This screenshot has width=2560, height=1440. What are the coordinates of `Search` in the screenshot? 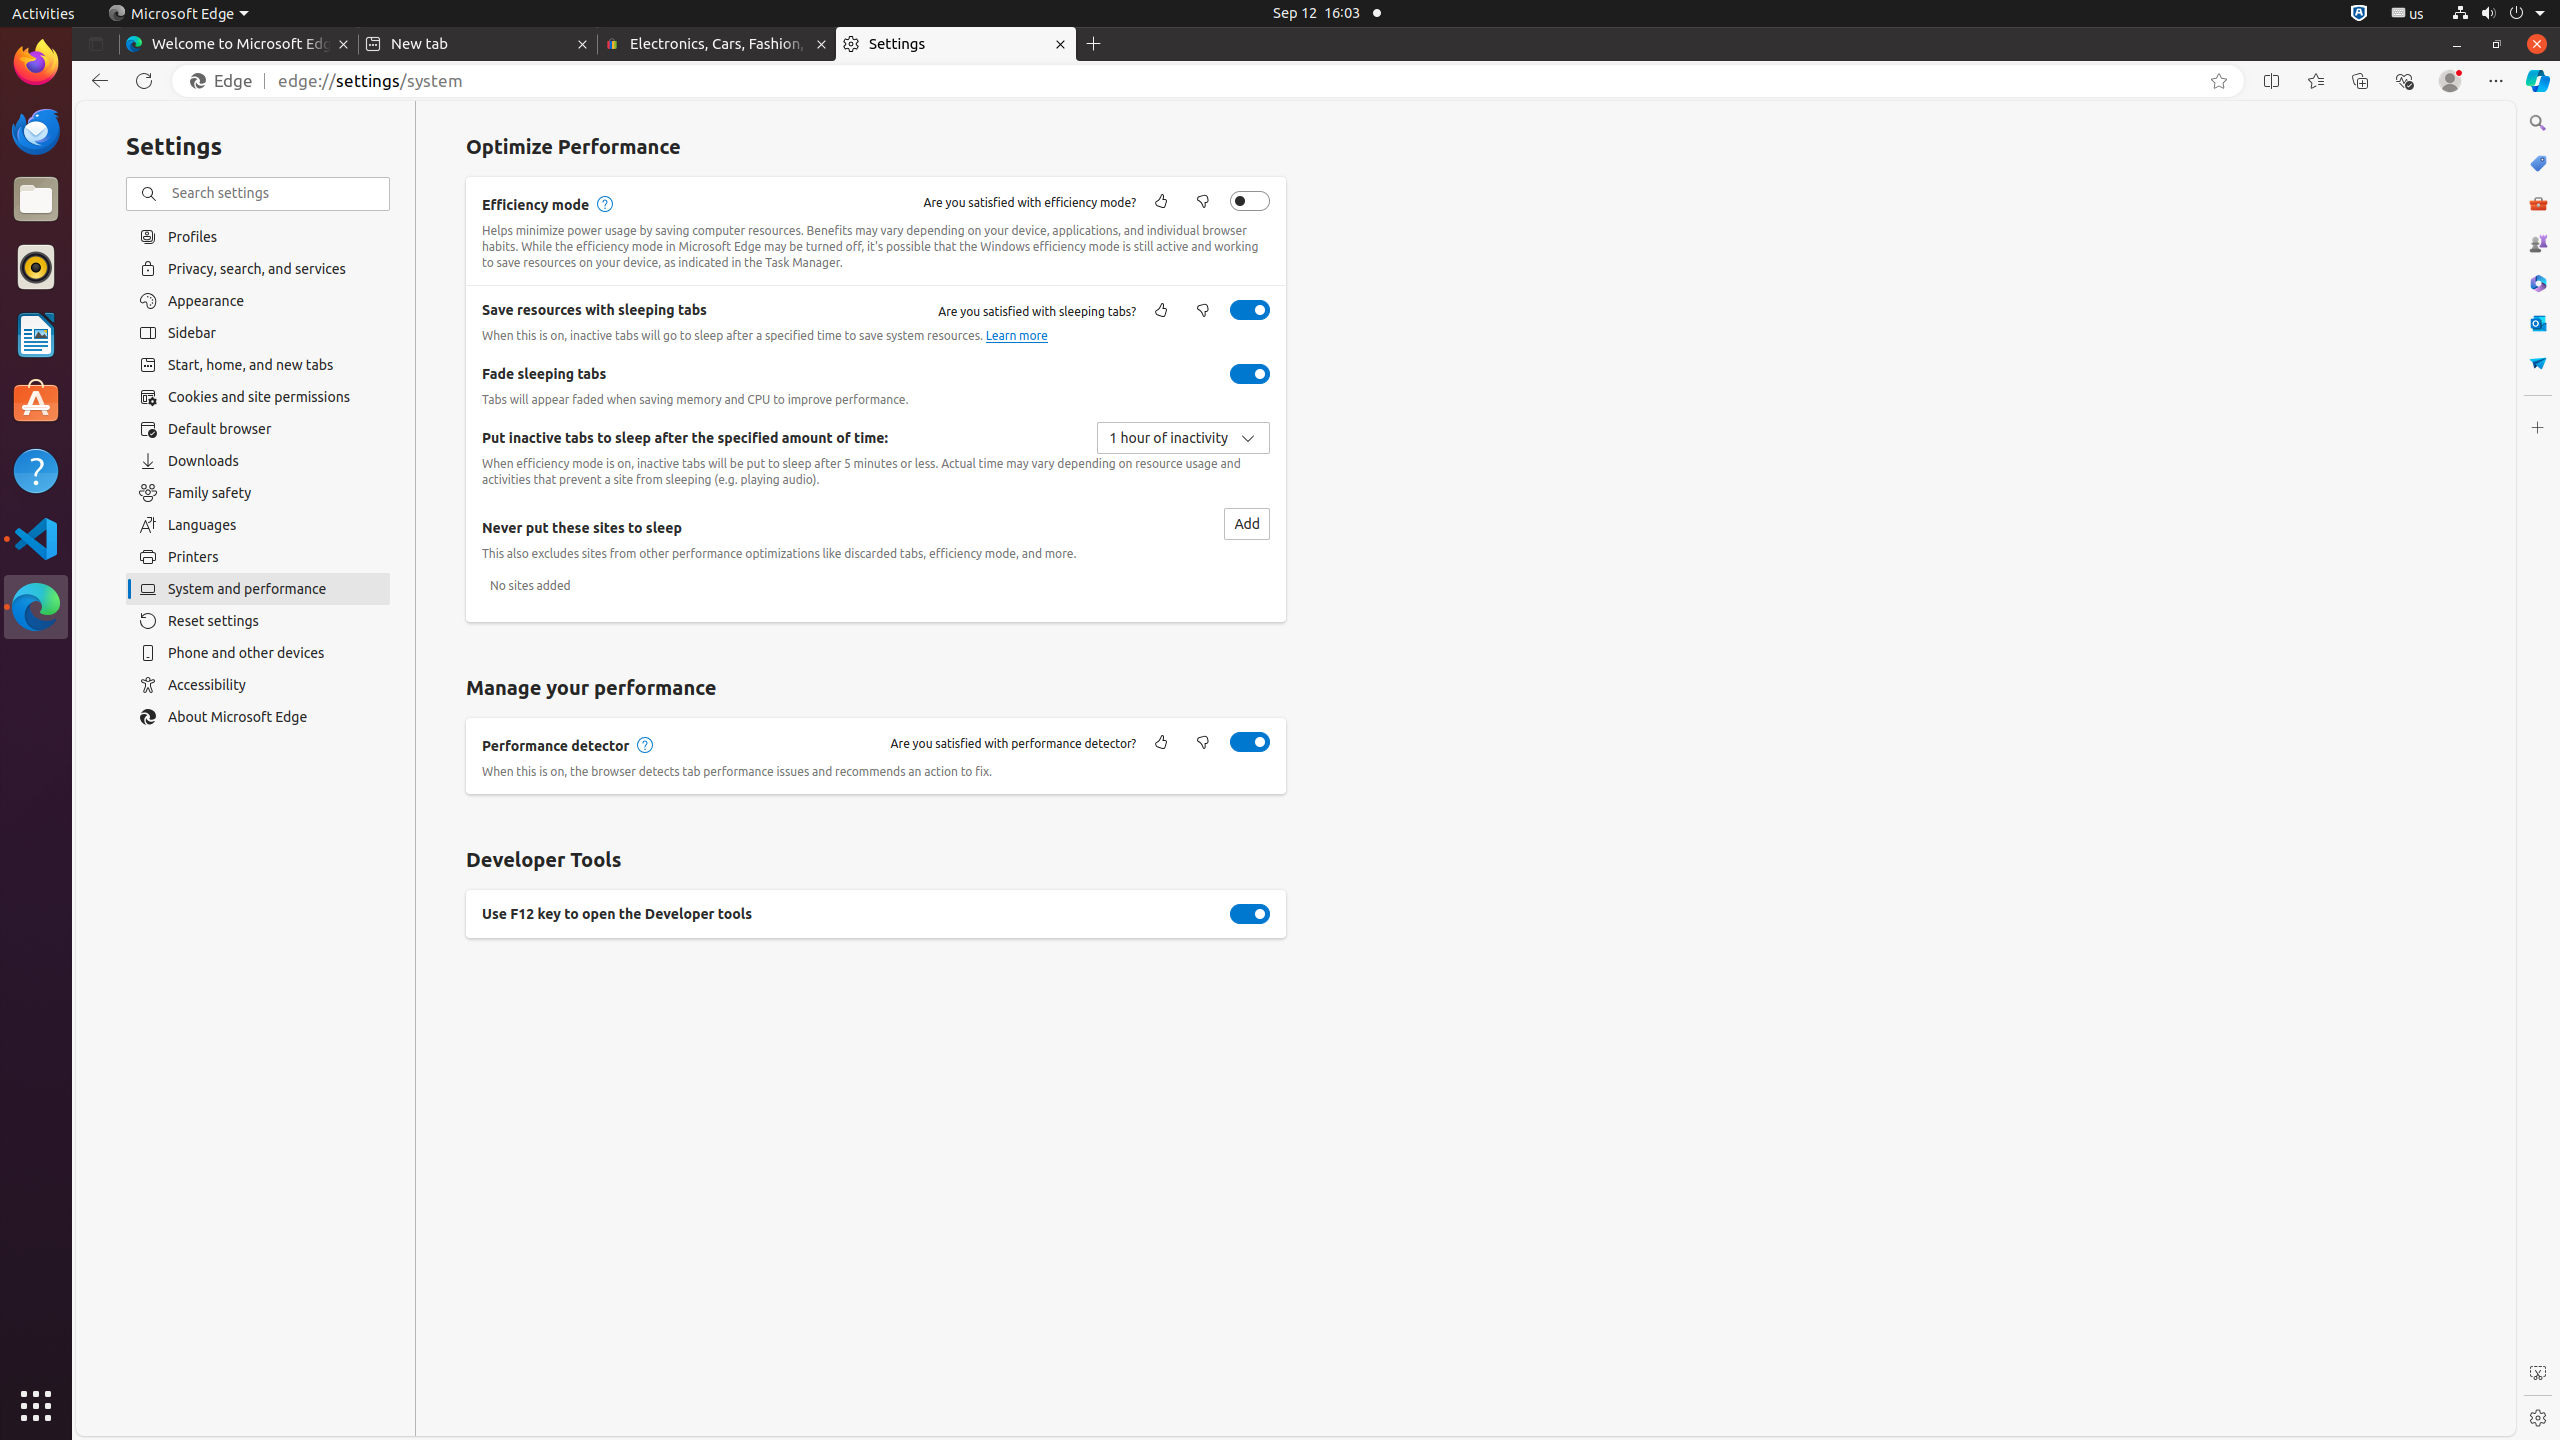 It's located at (2538, 123).